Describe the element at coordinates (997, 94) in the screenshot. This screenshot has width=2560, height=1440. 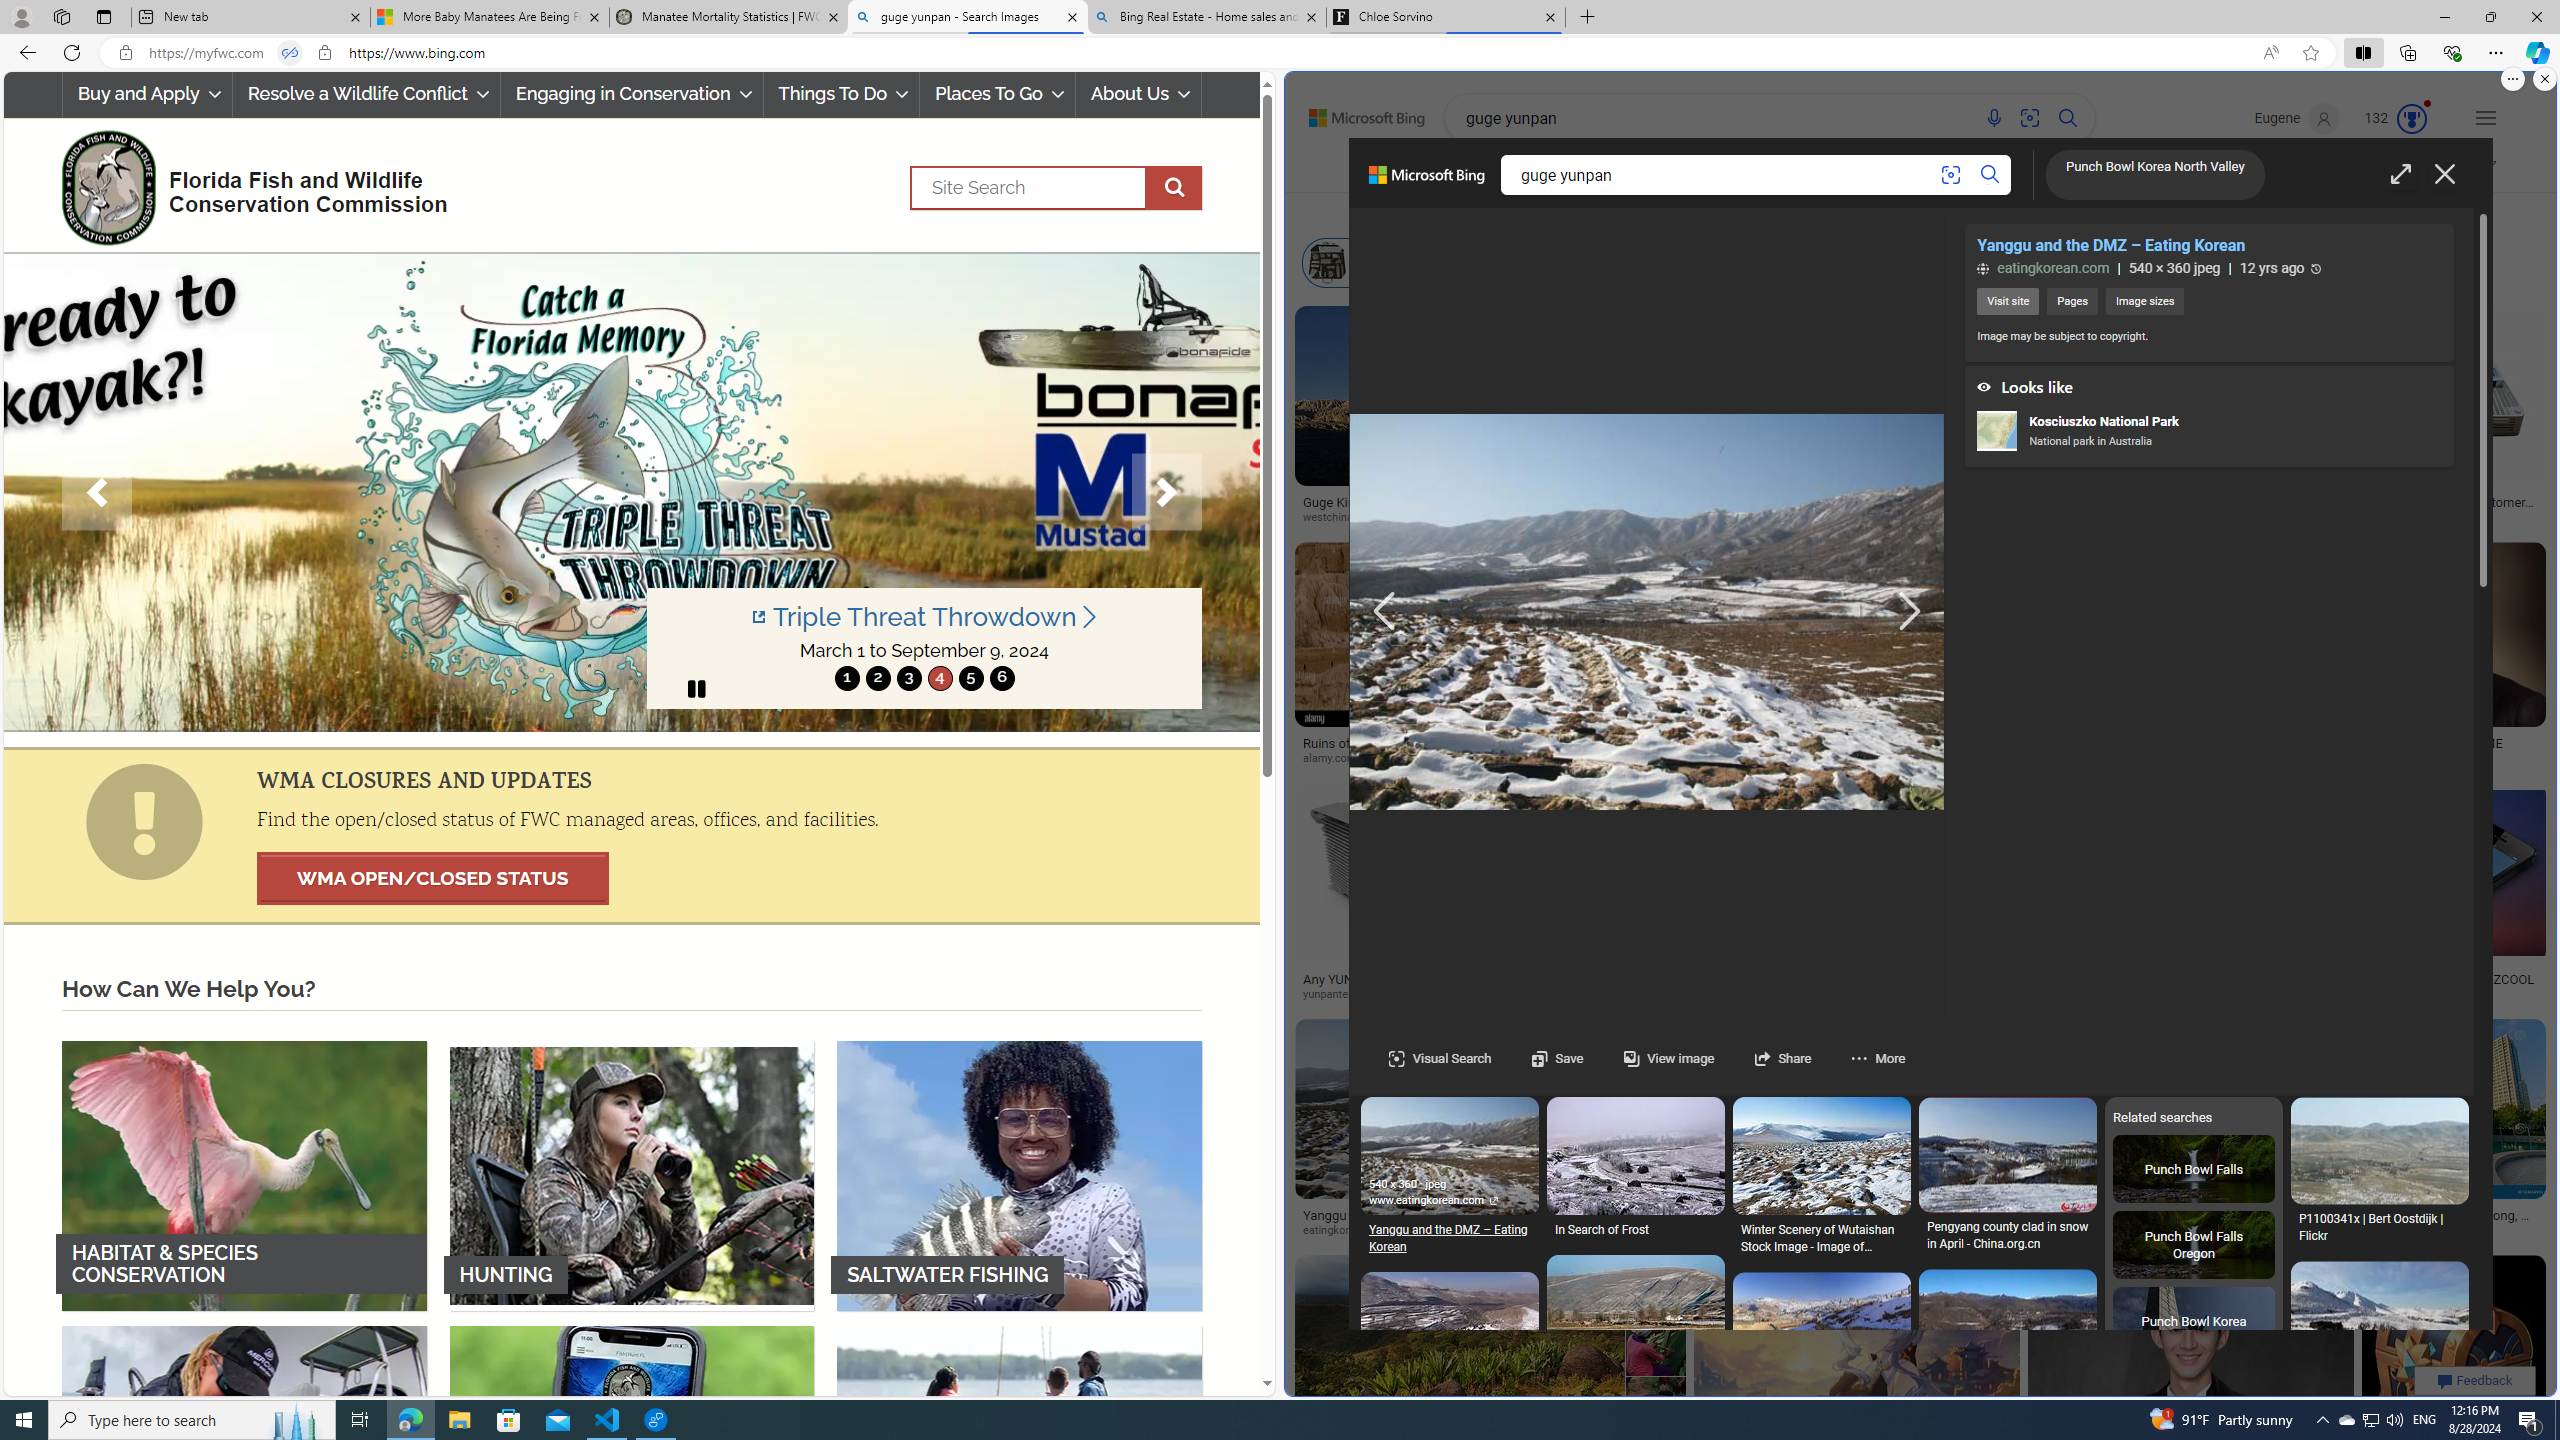
I see `Places To Go` at that location.